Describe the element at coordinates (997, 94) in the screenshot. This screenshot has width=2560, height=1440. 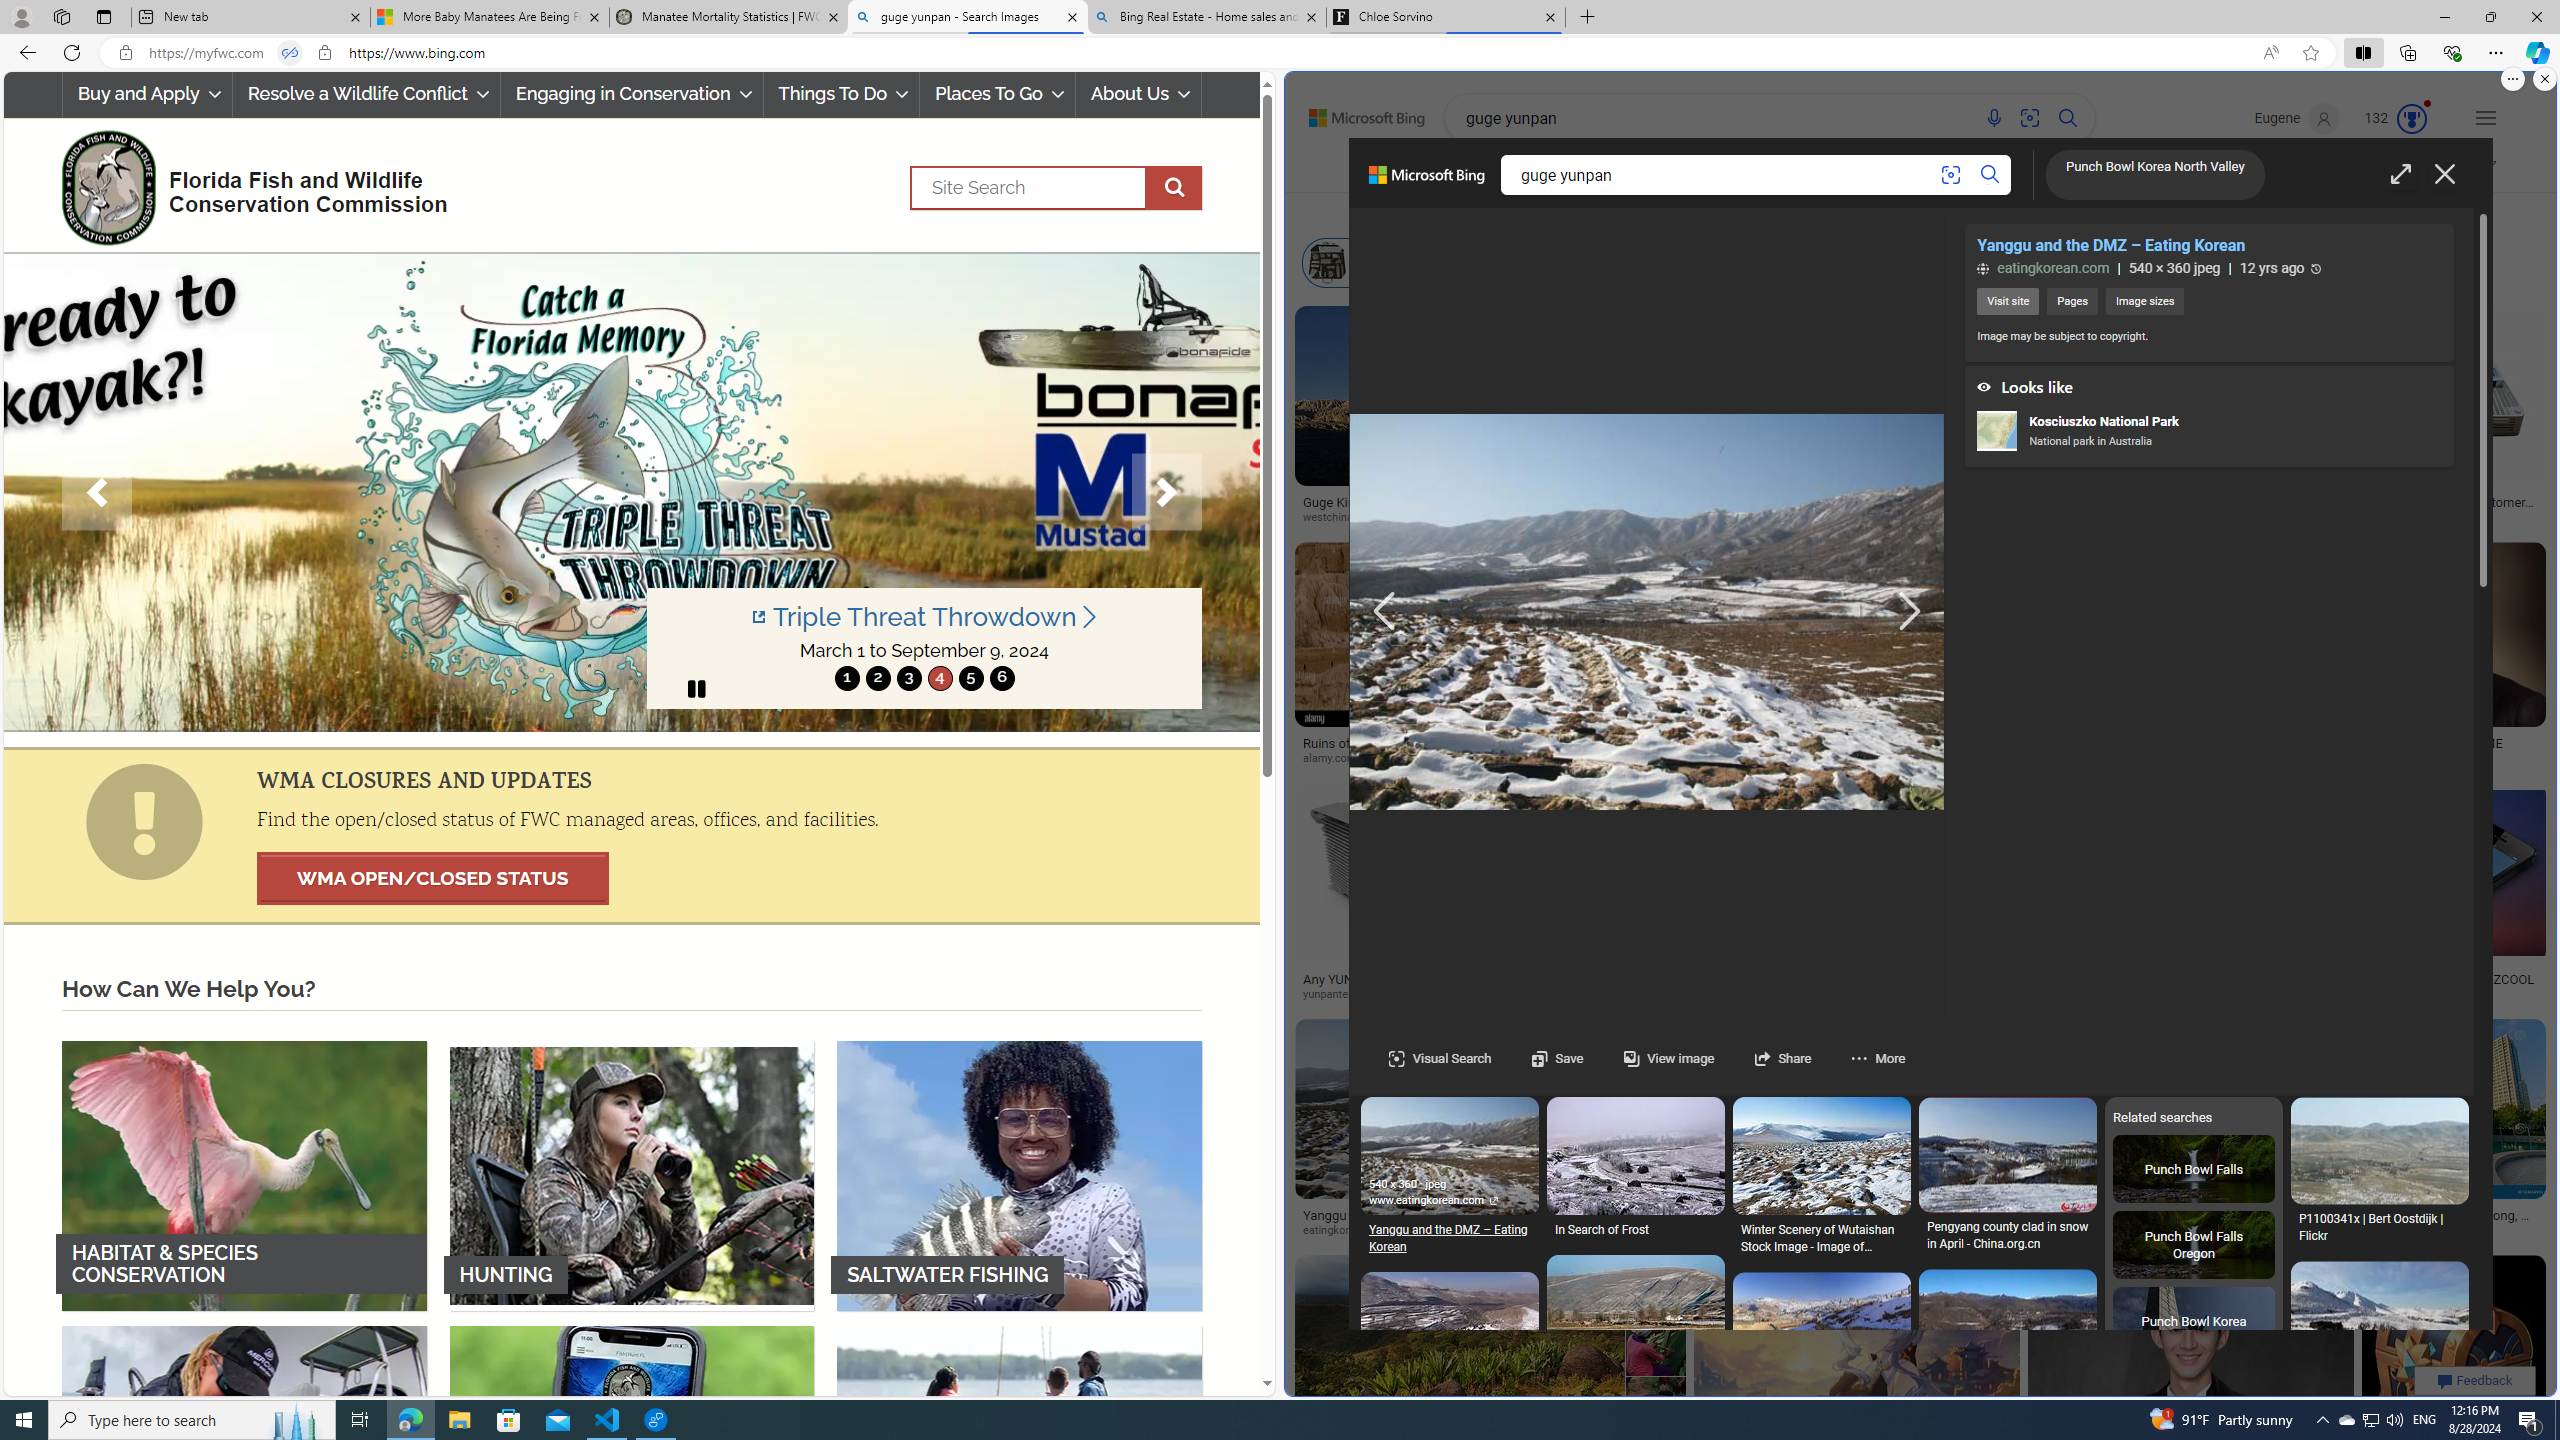
I see `Places To Go` at that location.